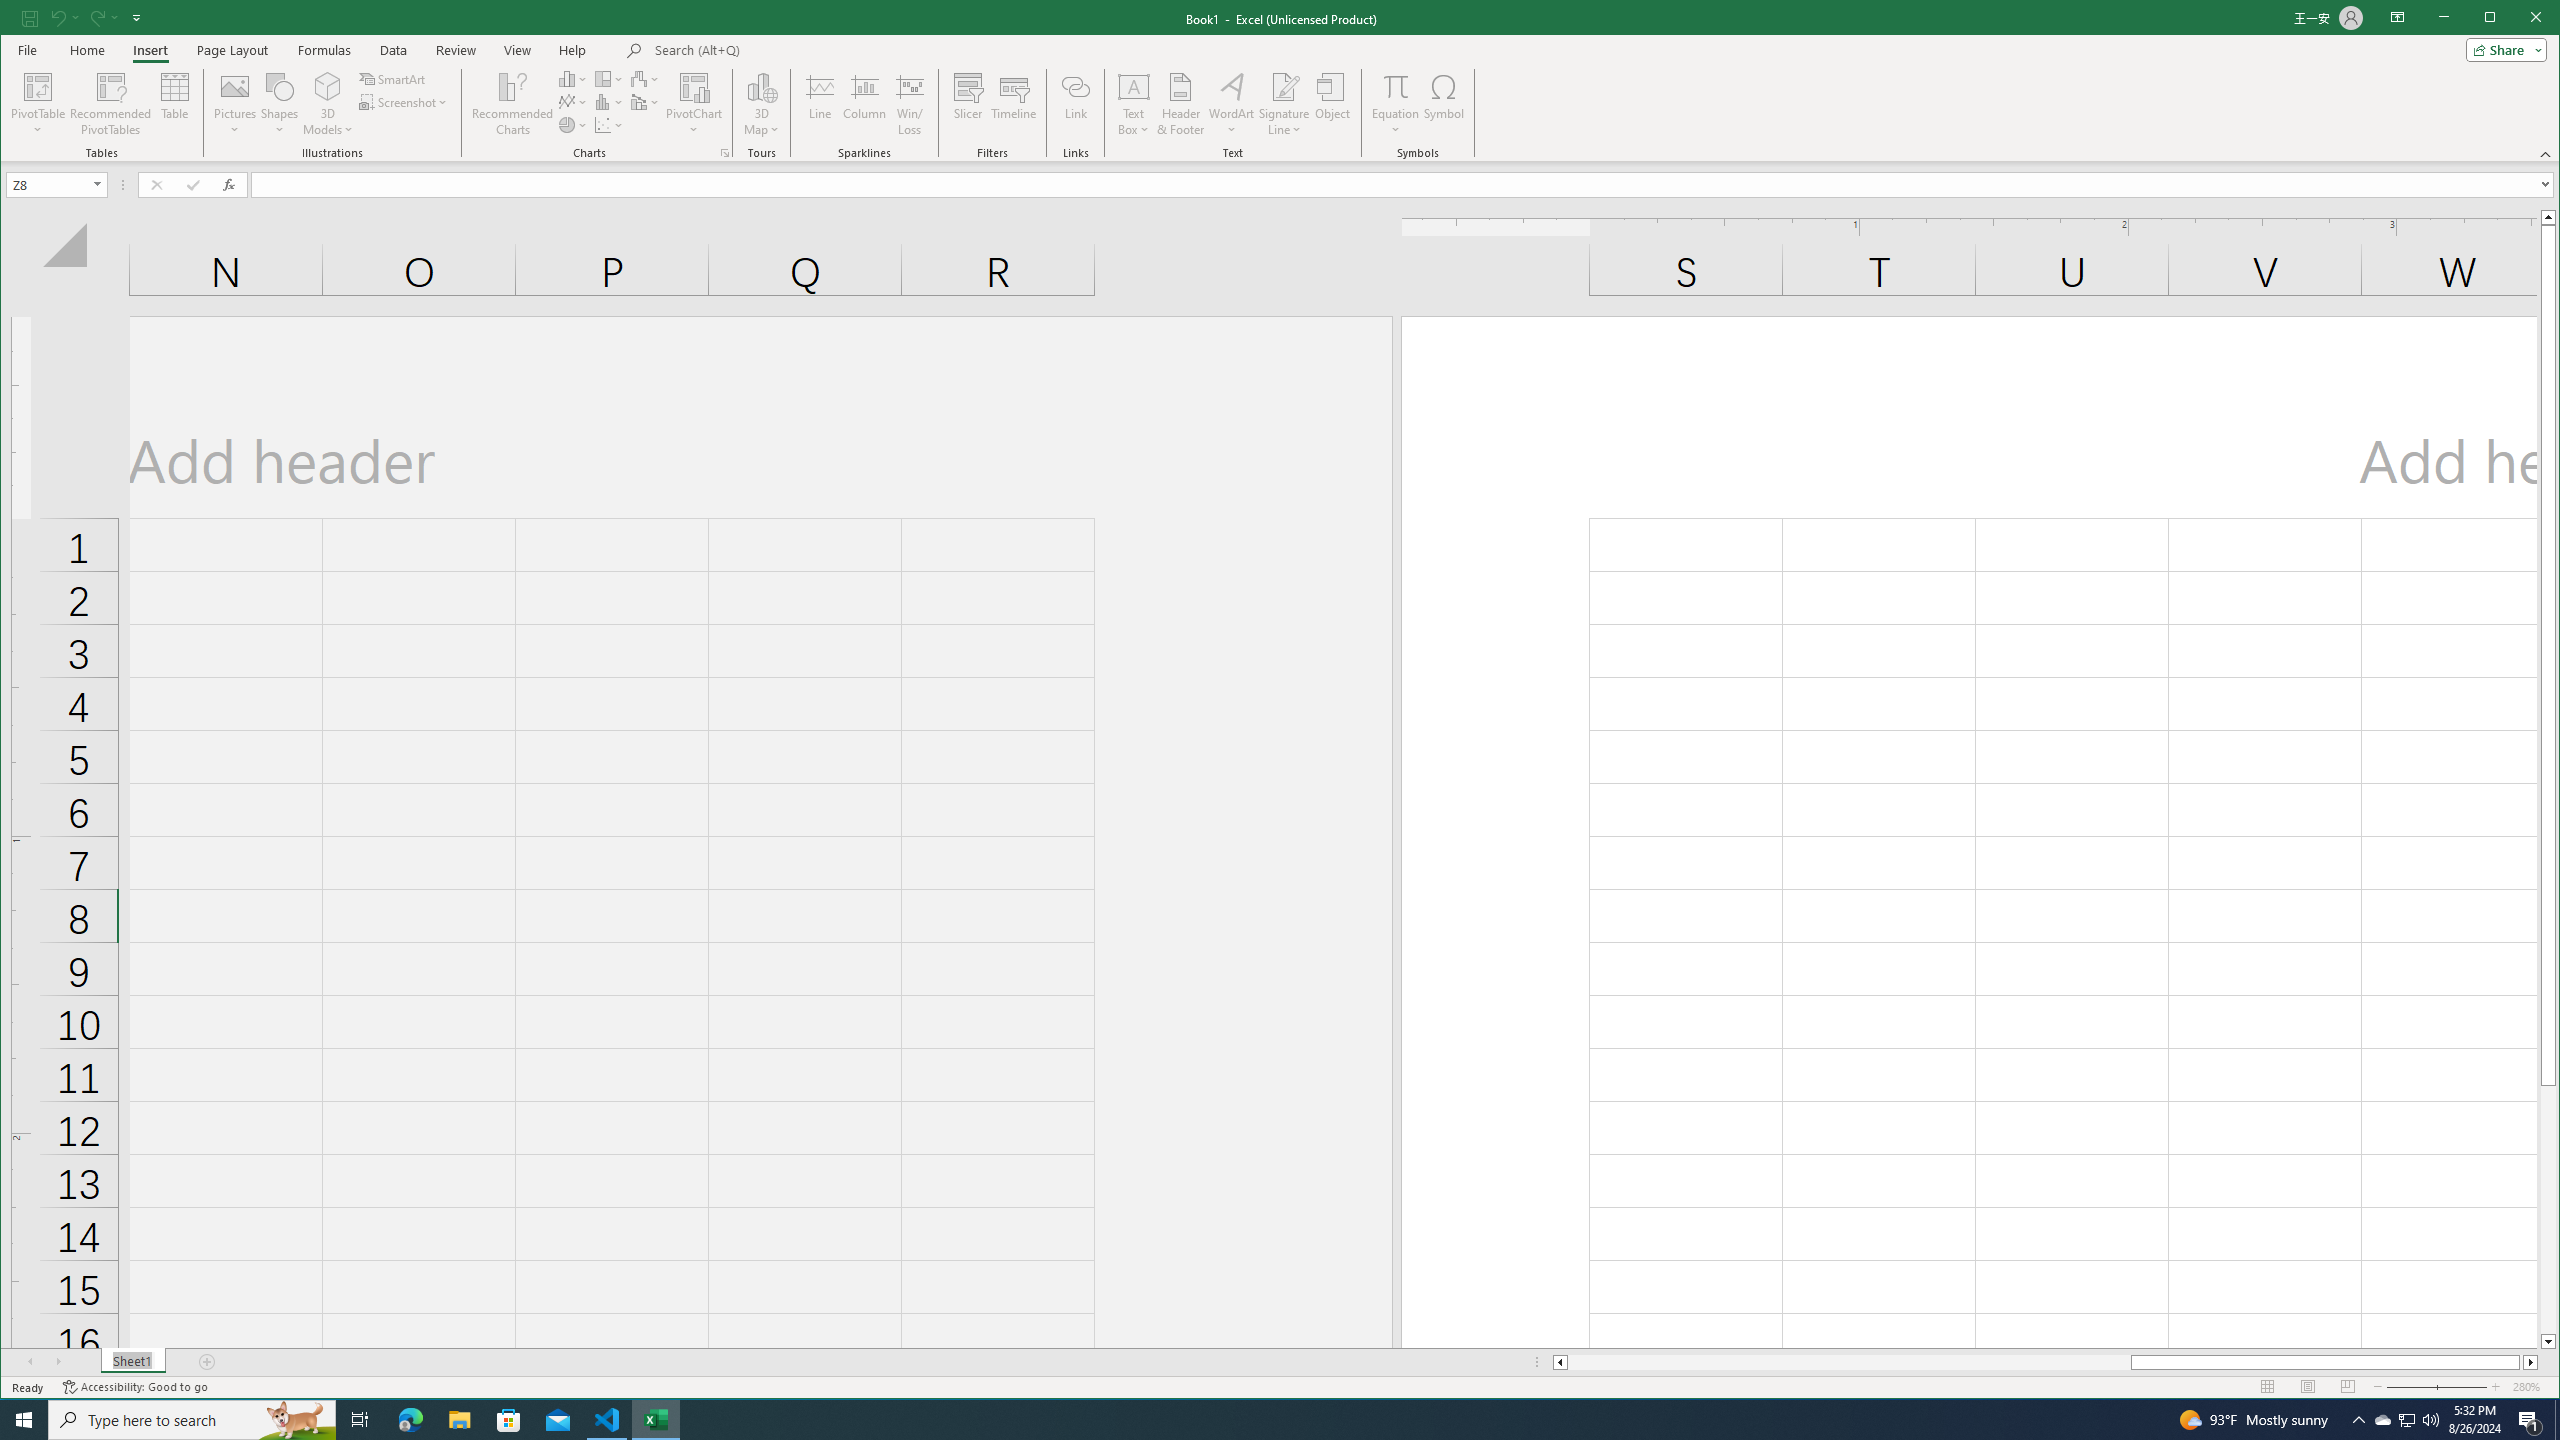  What do you see at coordinates (2430, 1420) in the screenshot?
I see `Q2790: 100%` at bounding box center [2430, 1420].